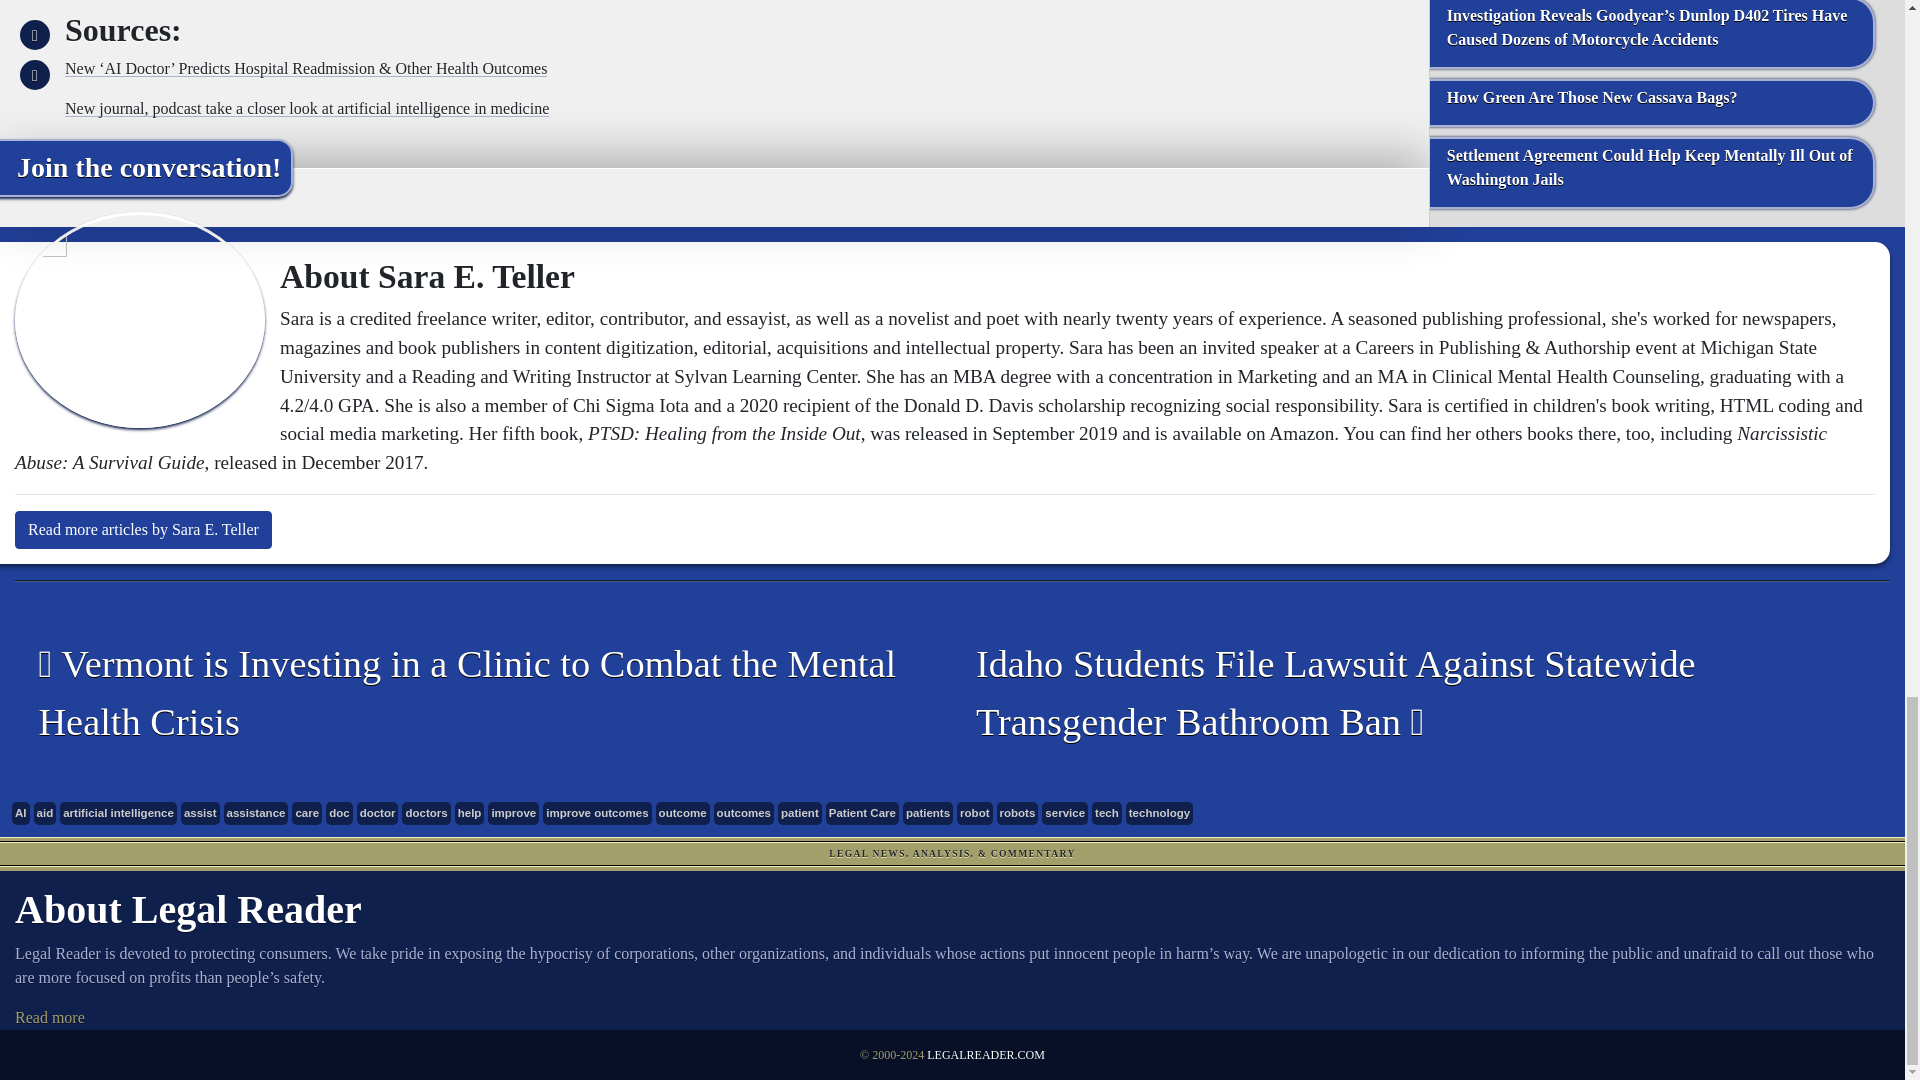 This screenshot has height=1080, width=1920. What do you see at coordinates (46, 814) in the screenshot?
I see `aid` at bounding box center [46, 814].